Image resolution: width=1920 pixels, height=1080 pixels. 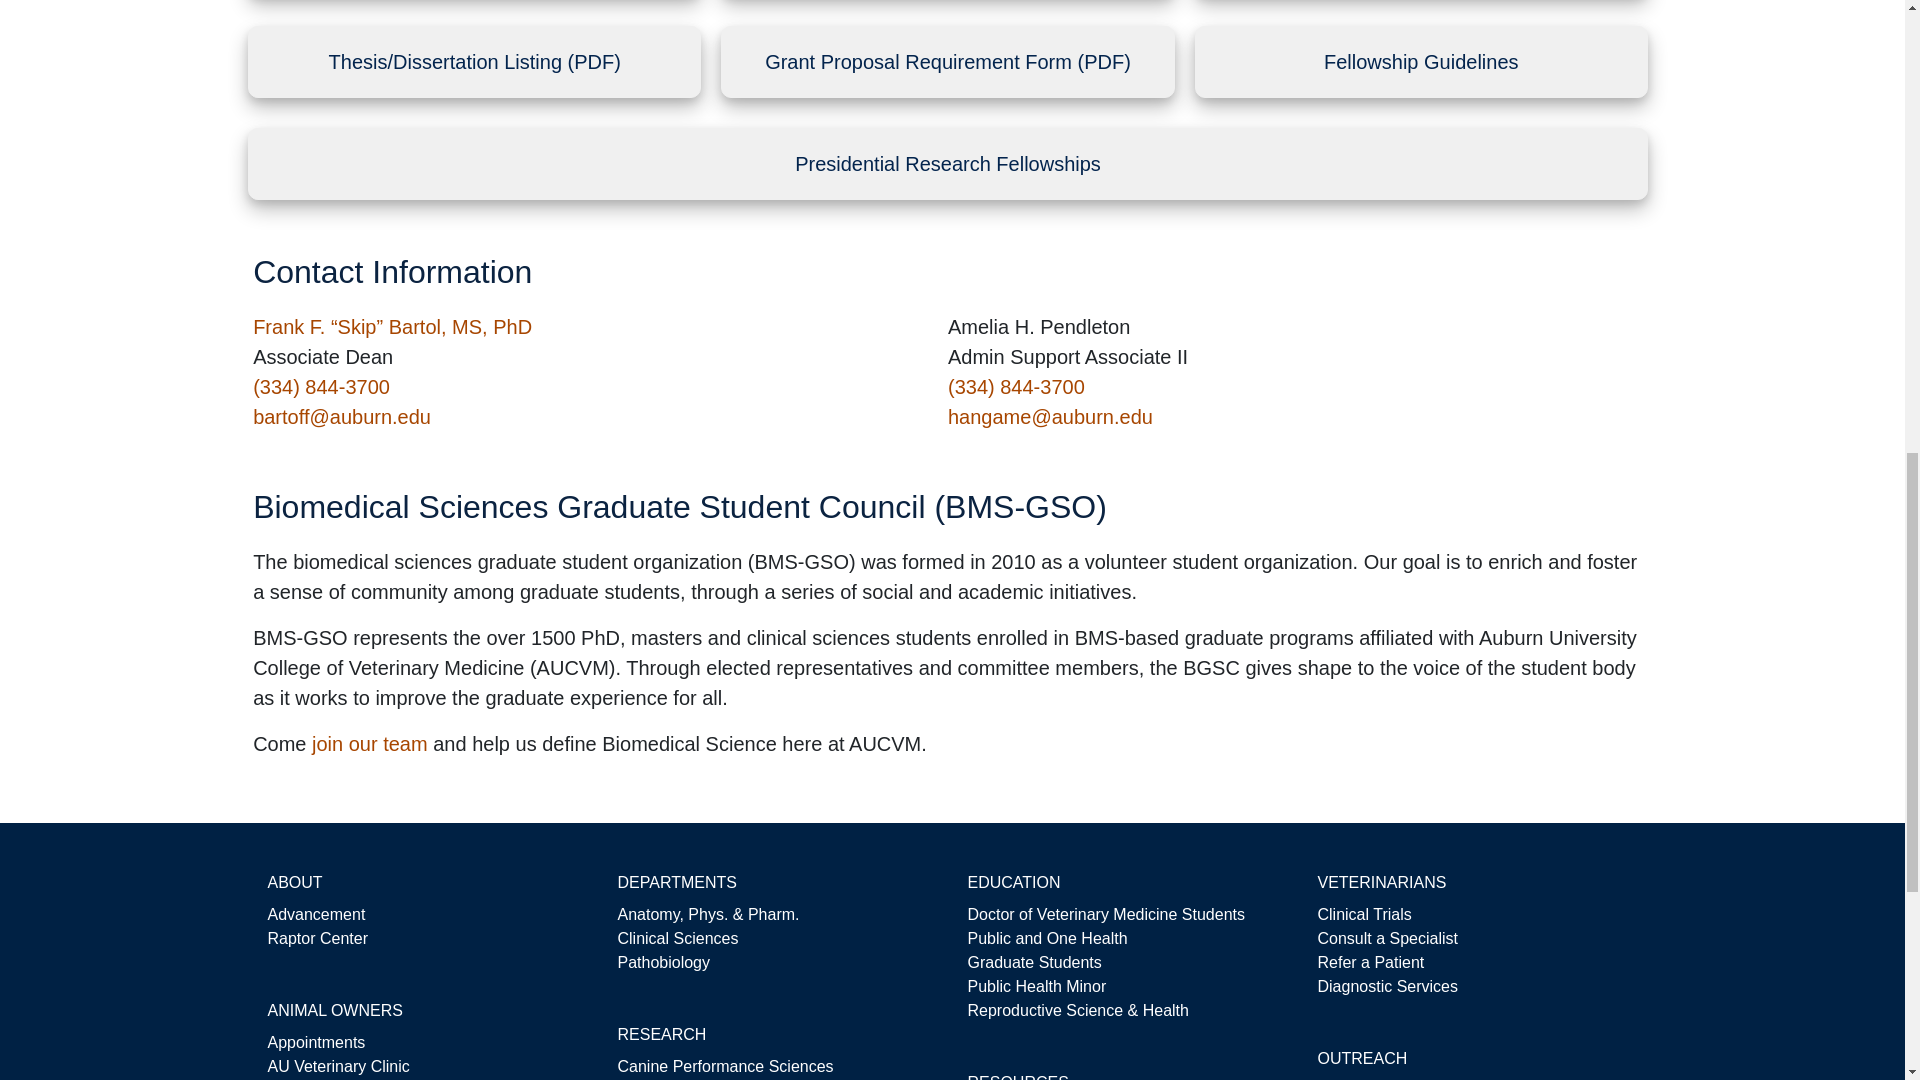 I want to click on Fellowship Guidelines, so click(x=1422, y=62).